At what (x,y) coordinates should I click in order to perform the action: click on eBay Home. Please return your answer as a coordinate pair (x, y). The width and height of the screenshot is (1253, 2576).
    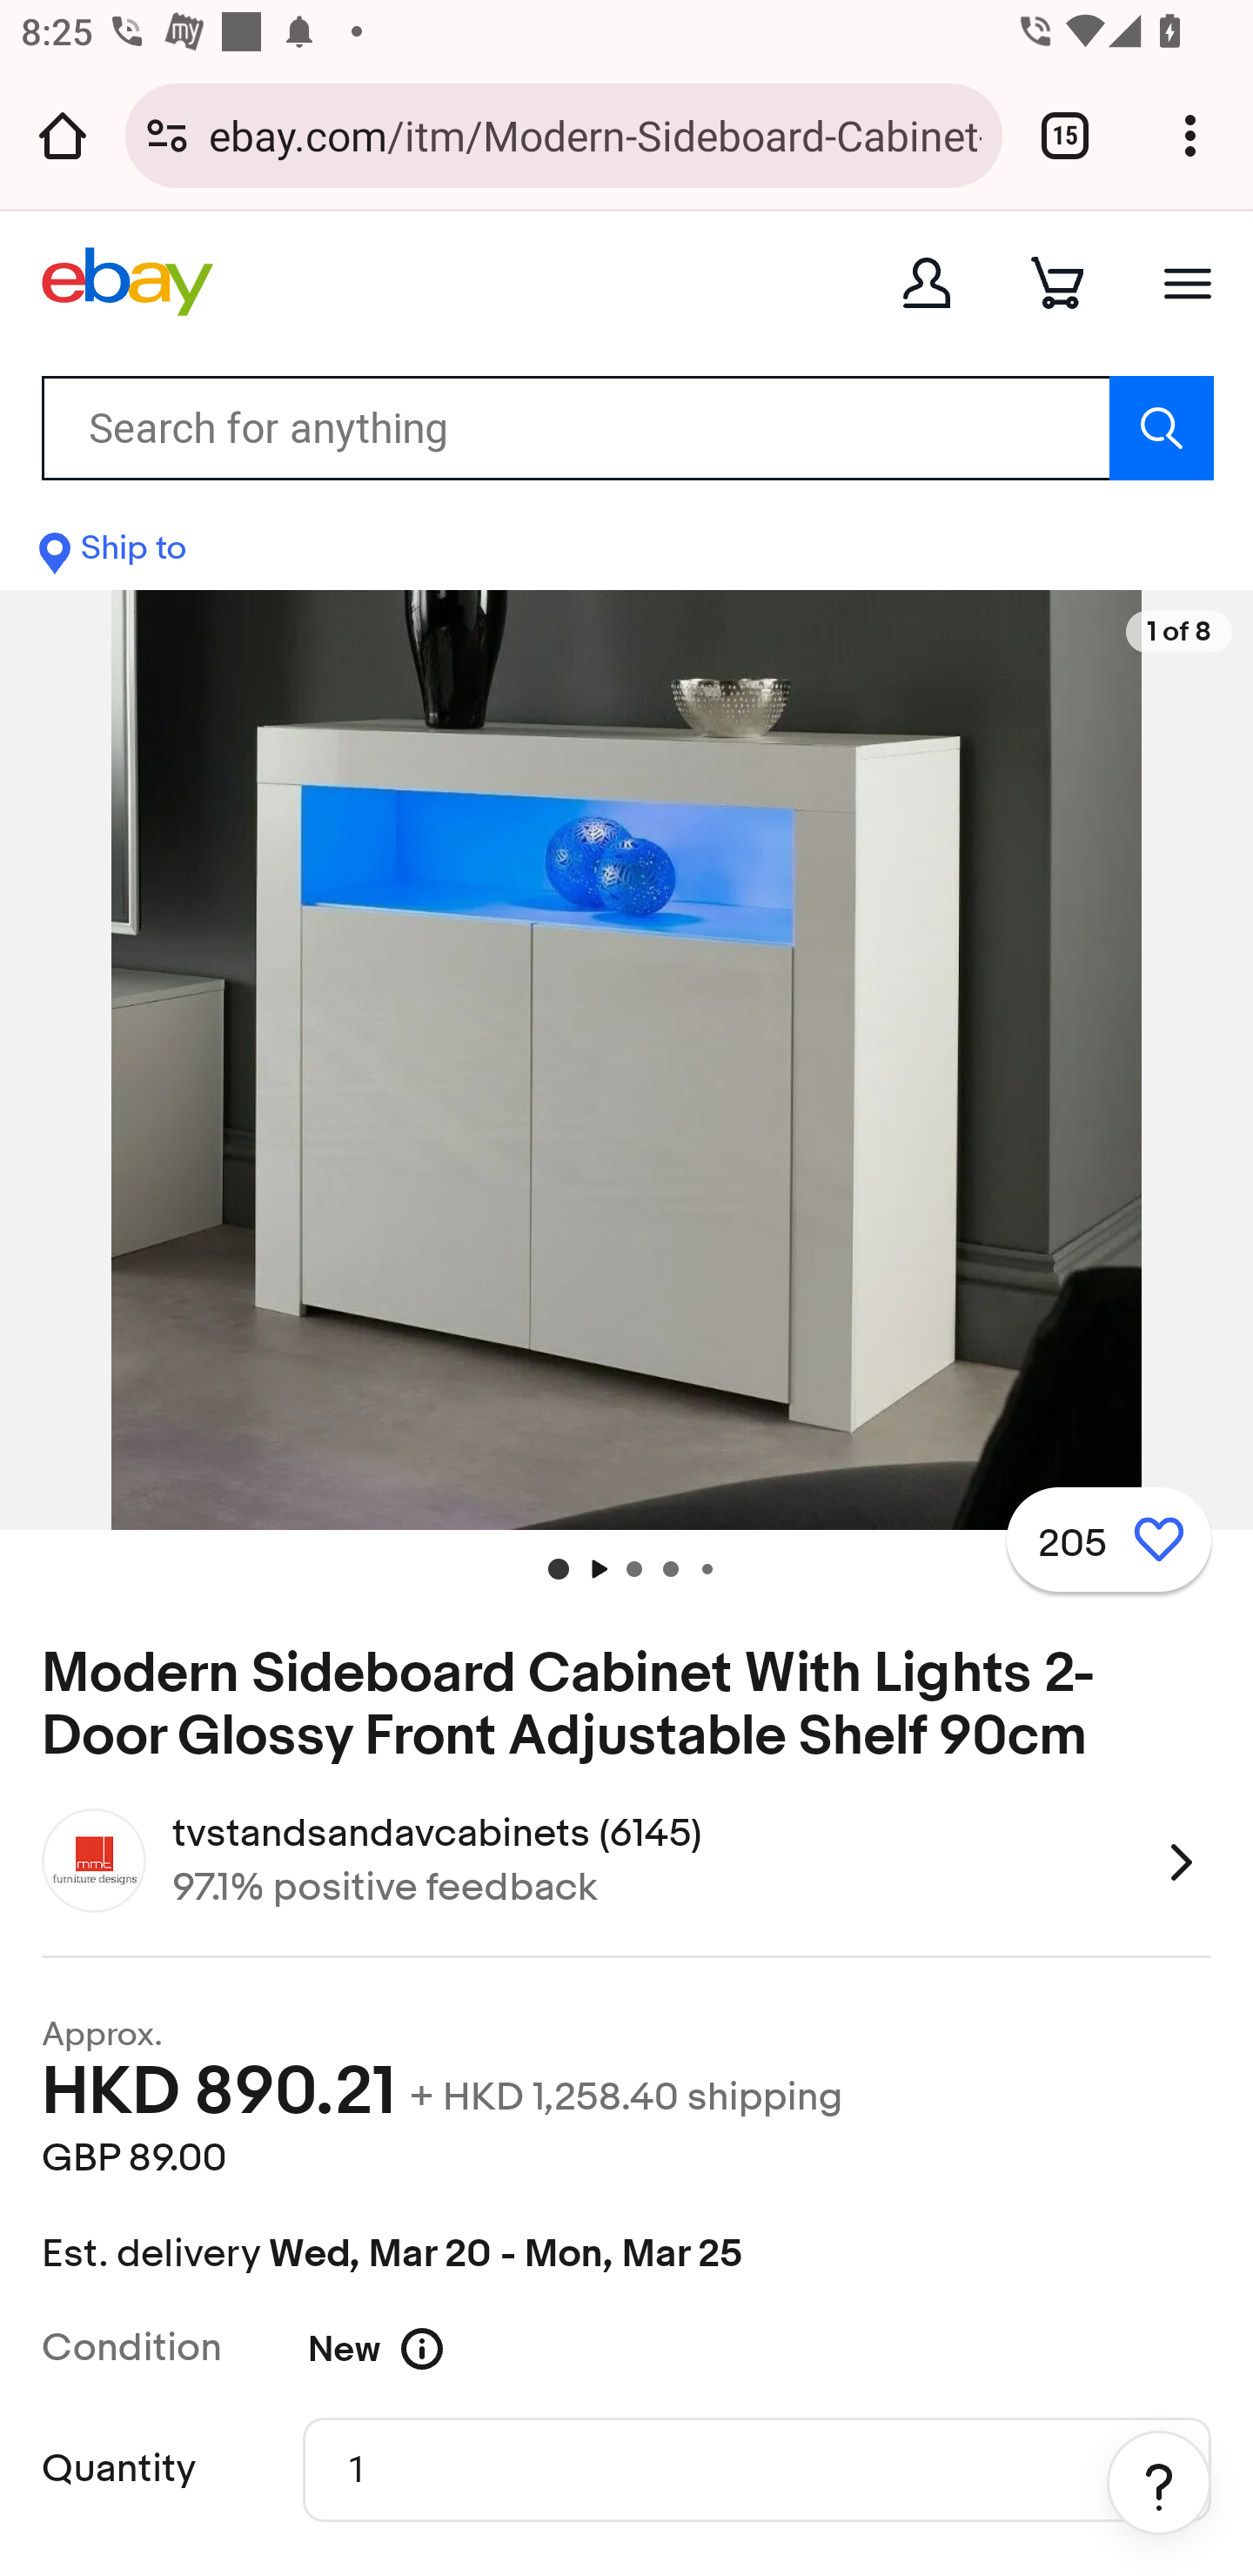
    Looking at the image, I should click on (127, 282).